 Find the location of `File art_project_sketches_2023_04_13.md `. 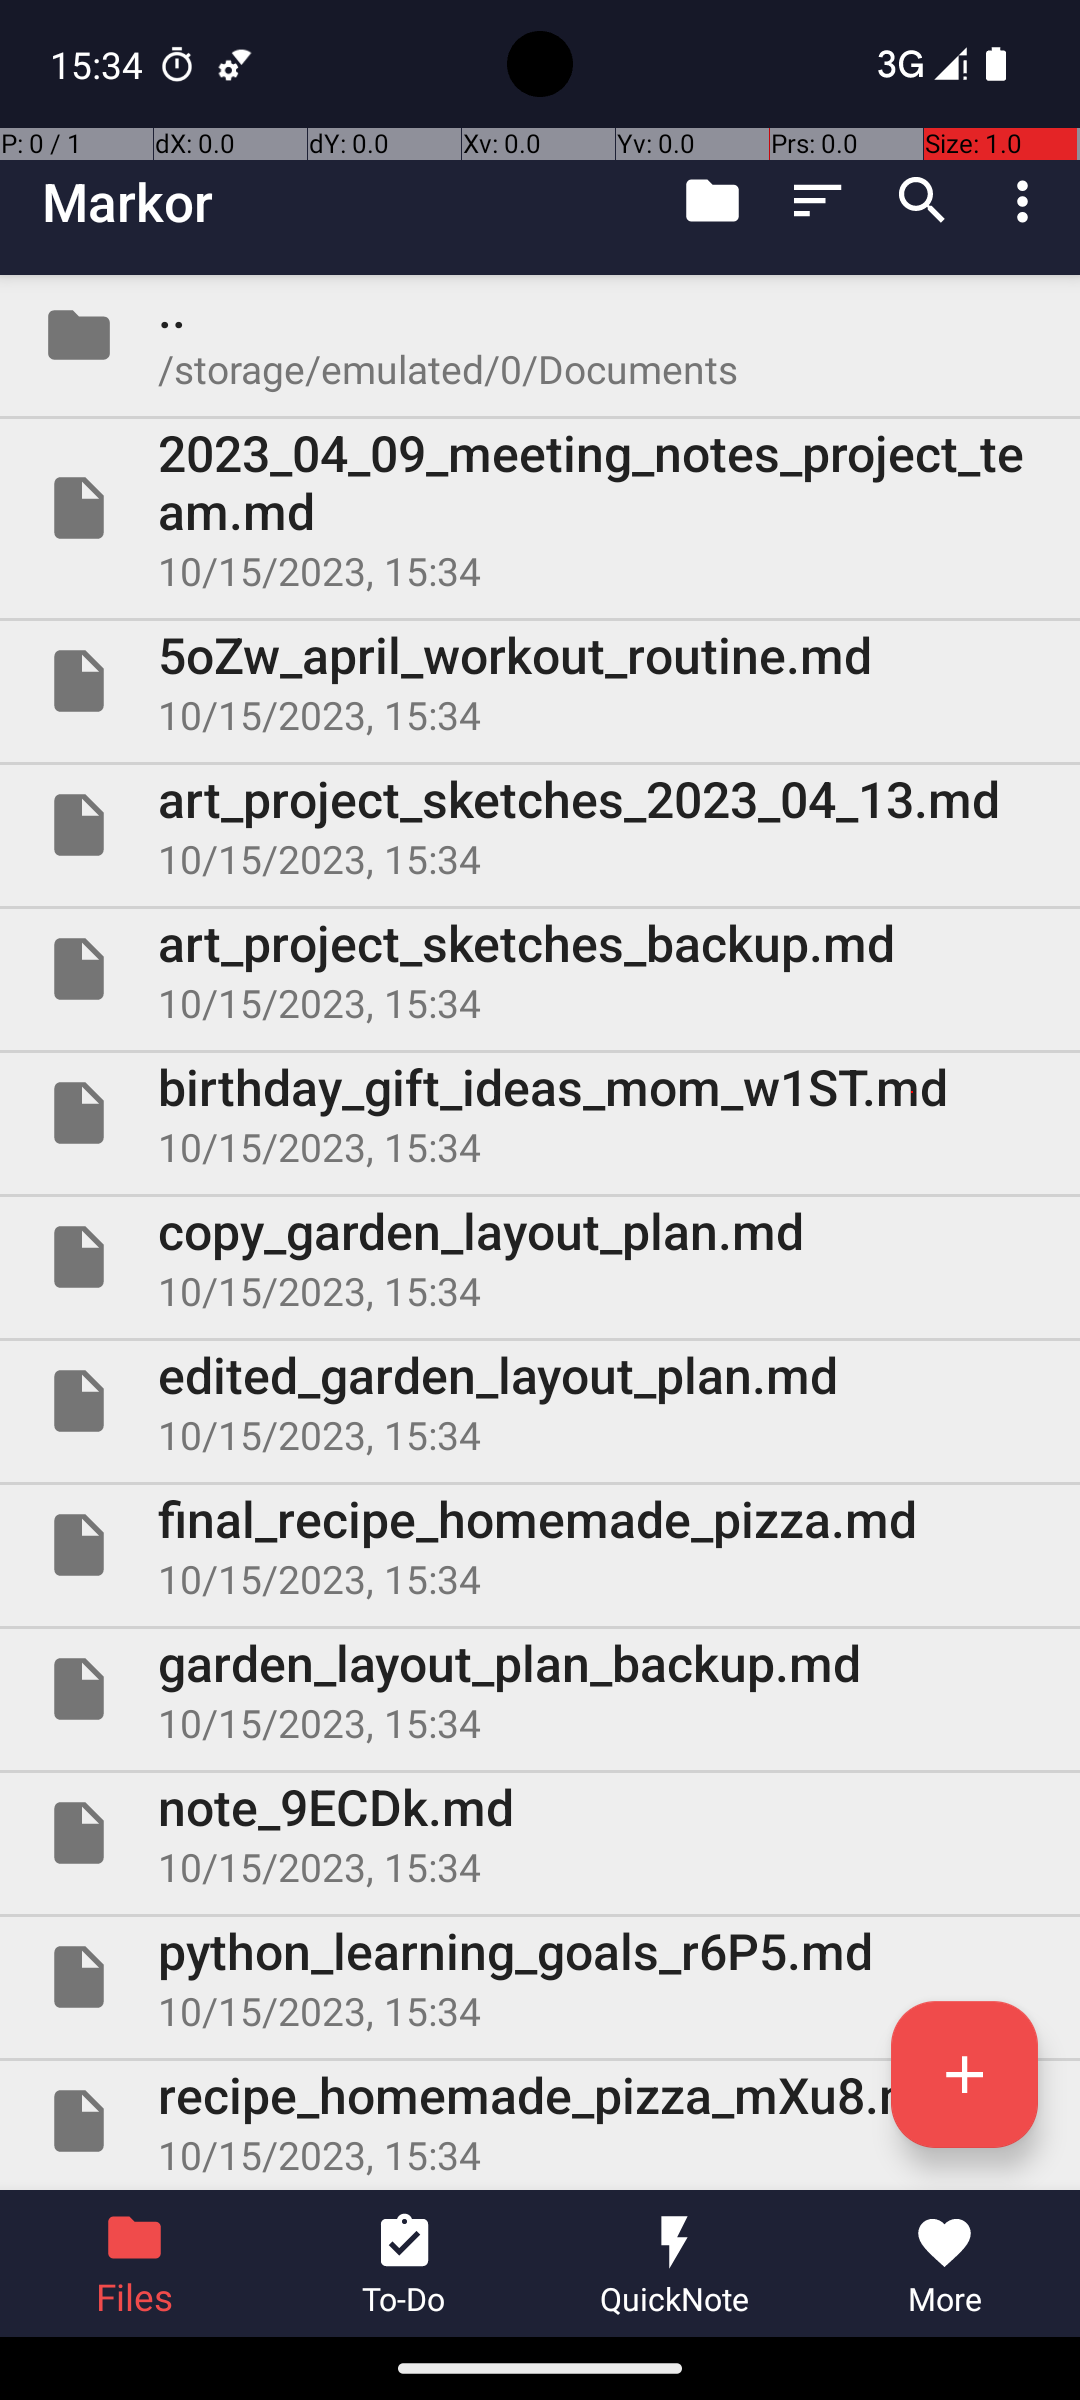

File art_project_sketches_2023_04_13.md  is located at coordinates (540, 825).